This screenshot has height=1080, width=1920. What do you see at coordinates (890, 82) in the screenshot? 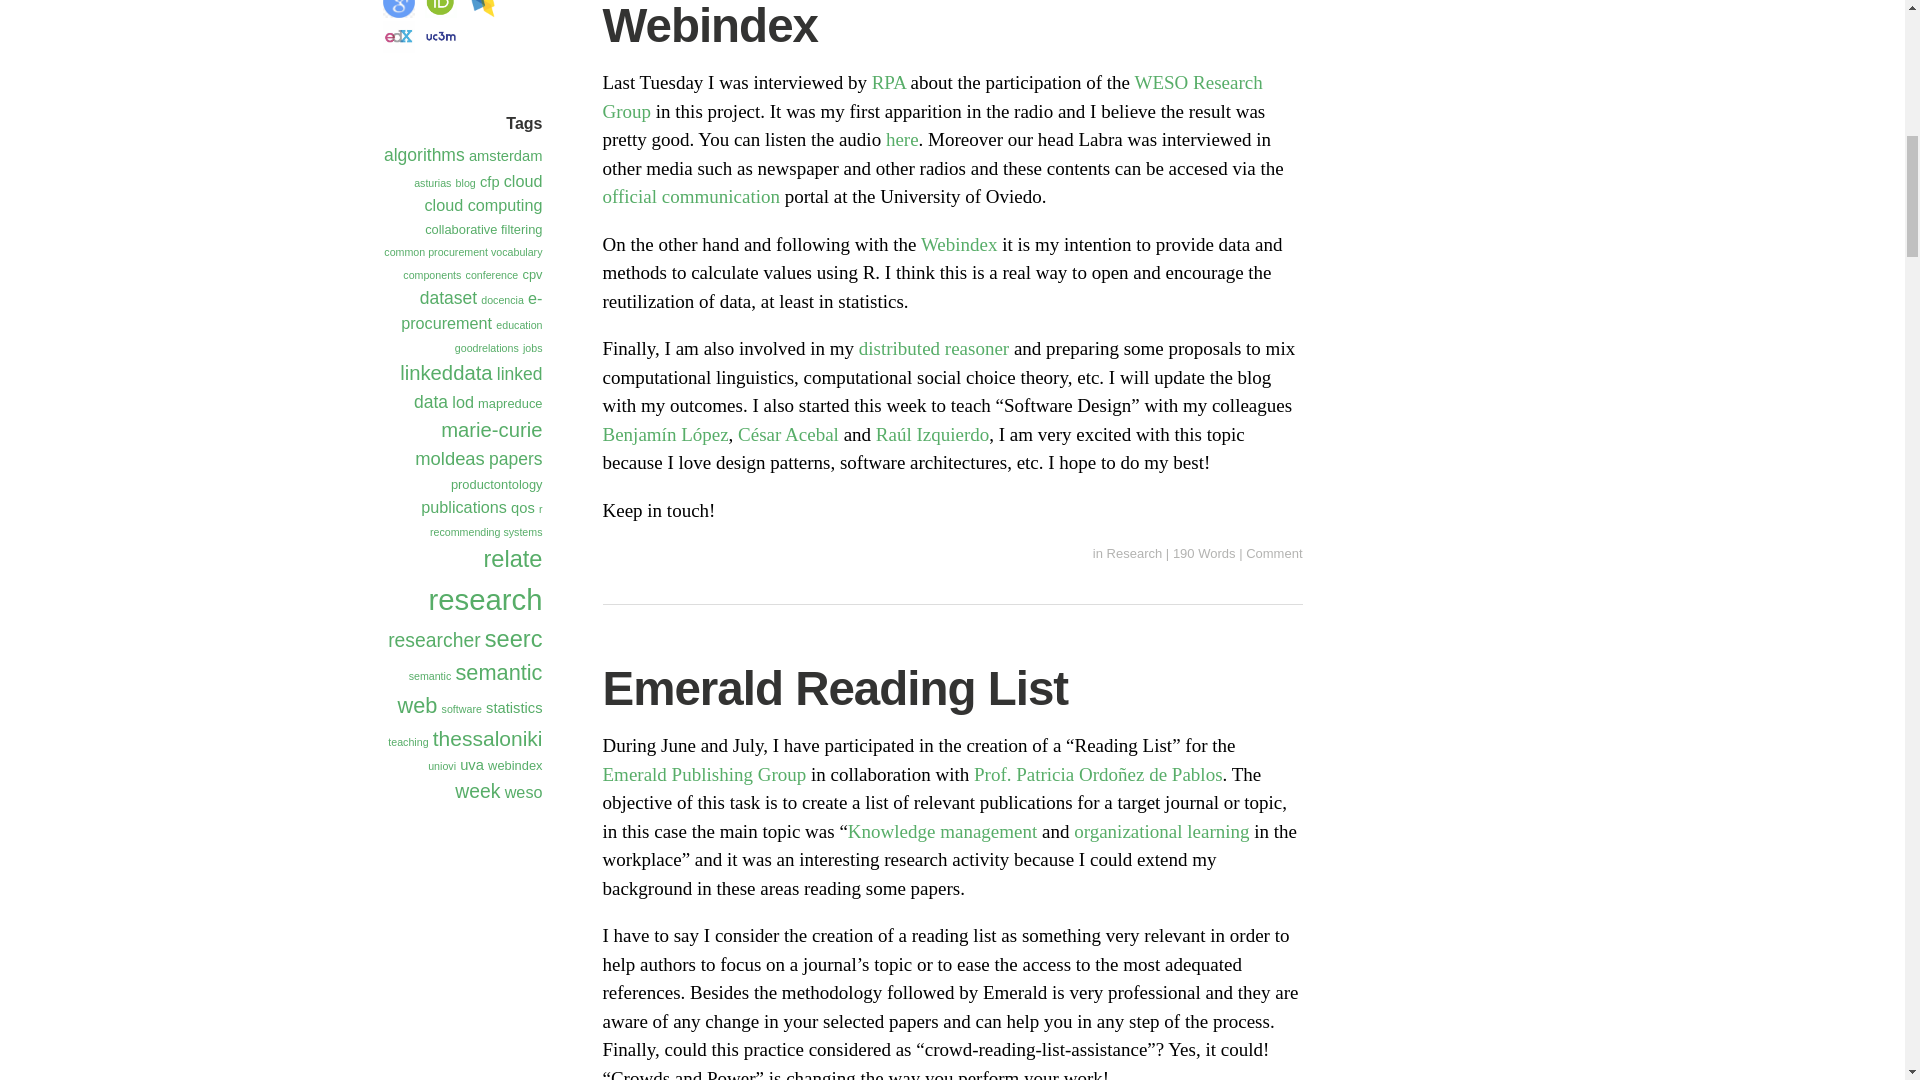
I see `RTPA` at bounding box center [890, 82].